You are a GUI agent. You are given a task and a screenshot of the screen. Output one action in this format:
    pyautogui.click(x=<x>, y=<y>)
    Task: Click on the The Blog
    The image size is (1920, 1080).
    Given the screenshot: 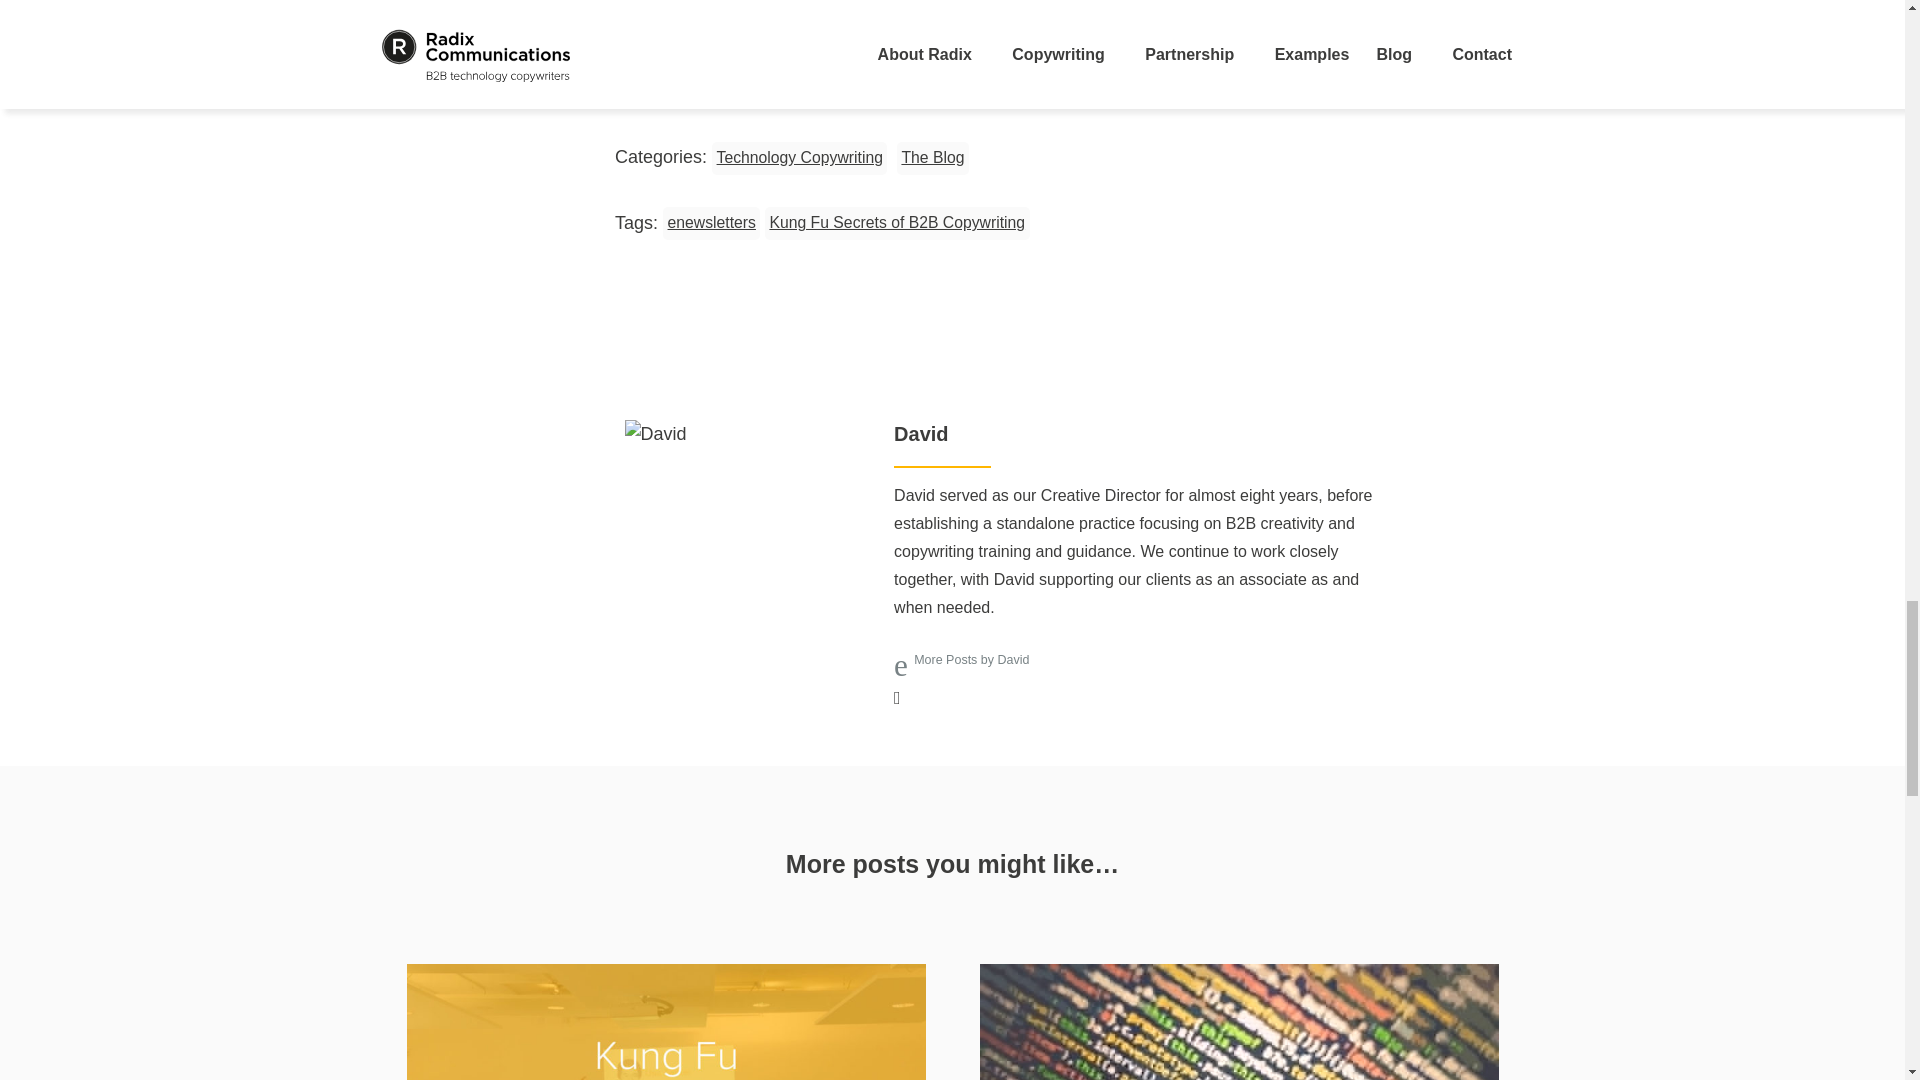 What is the action you would take?
    pyautogui.click(x=932, y=158)
    